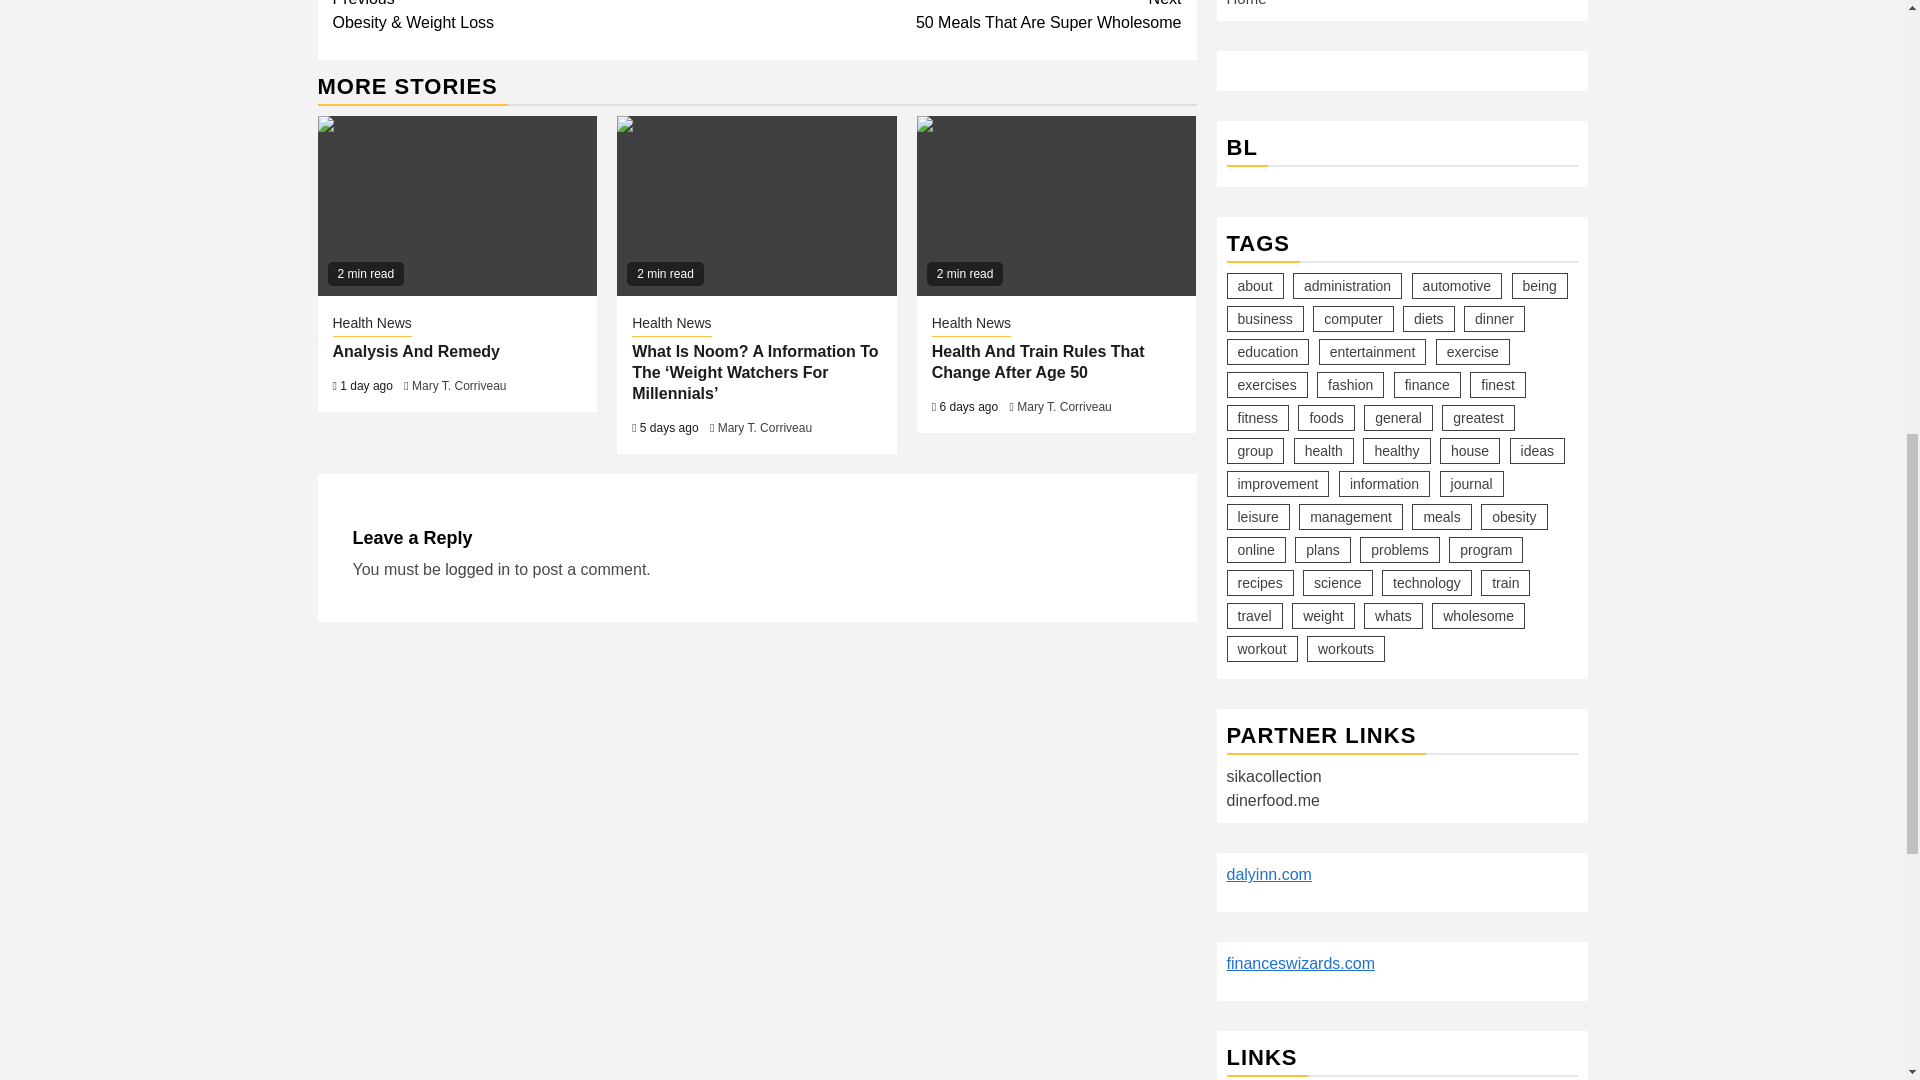  Describe the element at coordinates (1056, 205) in the screenshot. I see `Health And Train Rules That Change After Age 50` at that location.